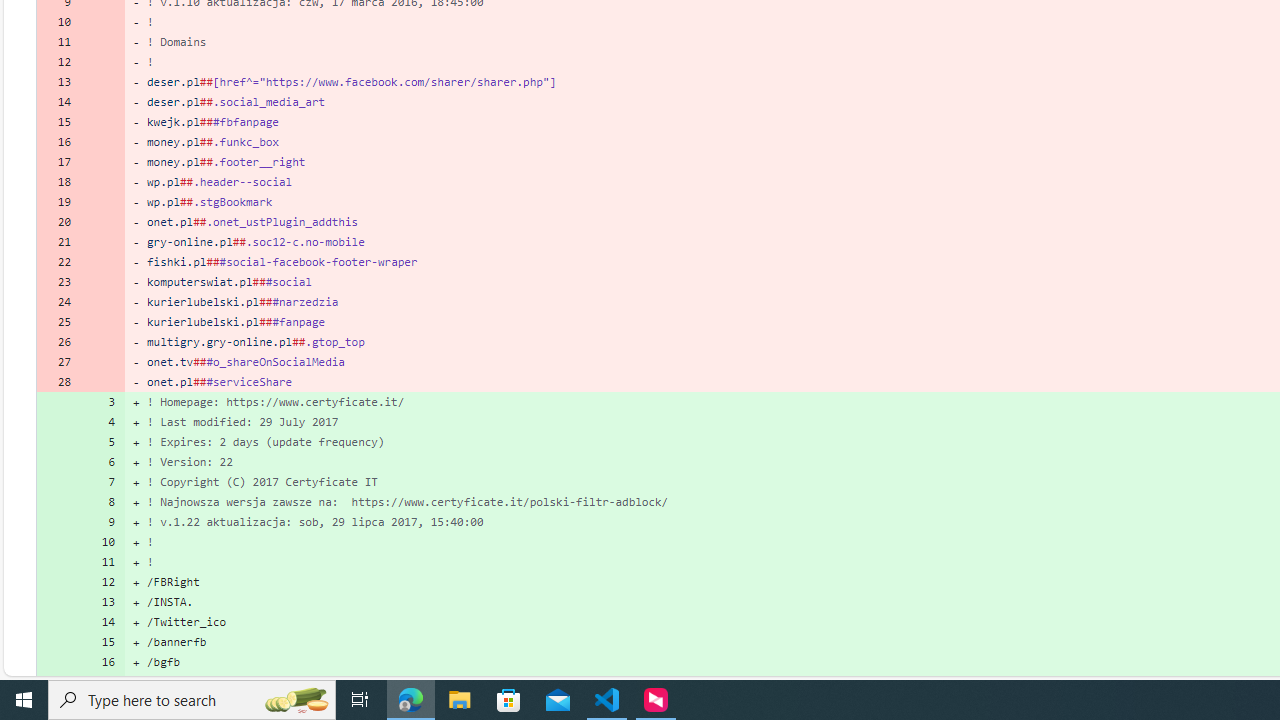 This screenshot has height=720, width=1280. What do you see at coordinates (58, 262) in the screenshot?
I see `22` at bounding box center [58, 262].